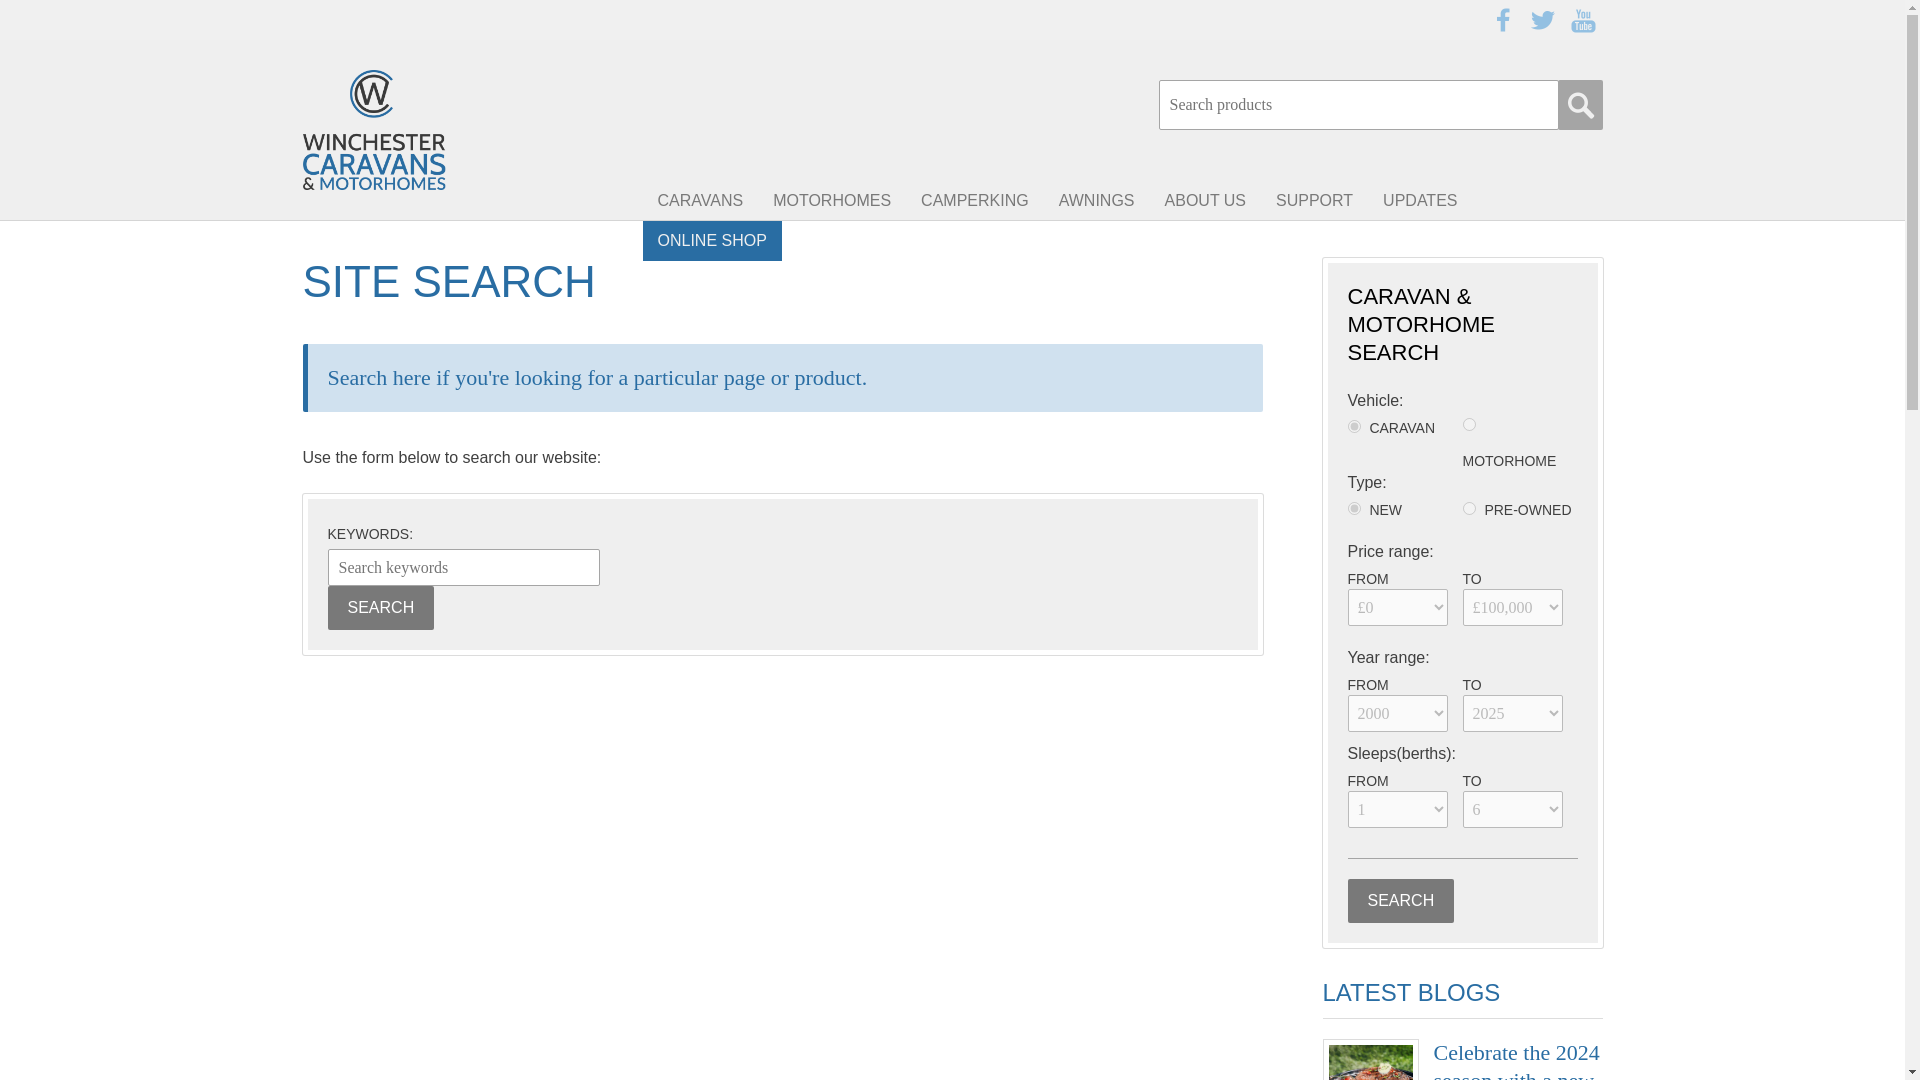 The width and height of the screenshot is (1920, 1080). What do you see at coordinates (382, 608) in the screenshot?
I see `Search` at bounding box center [382, 608].